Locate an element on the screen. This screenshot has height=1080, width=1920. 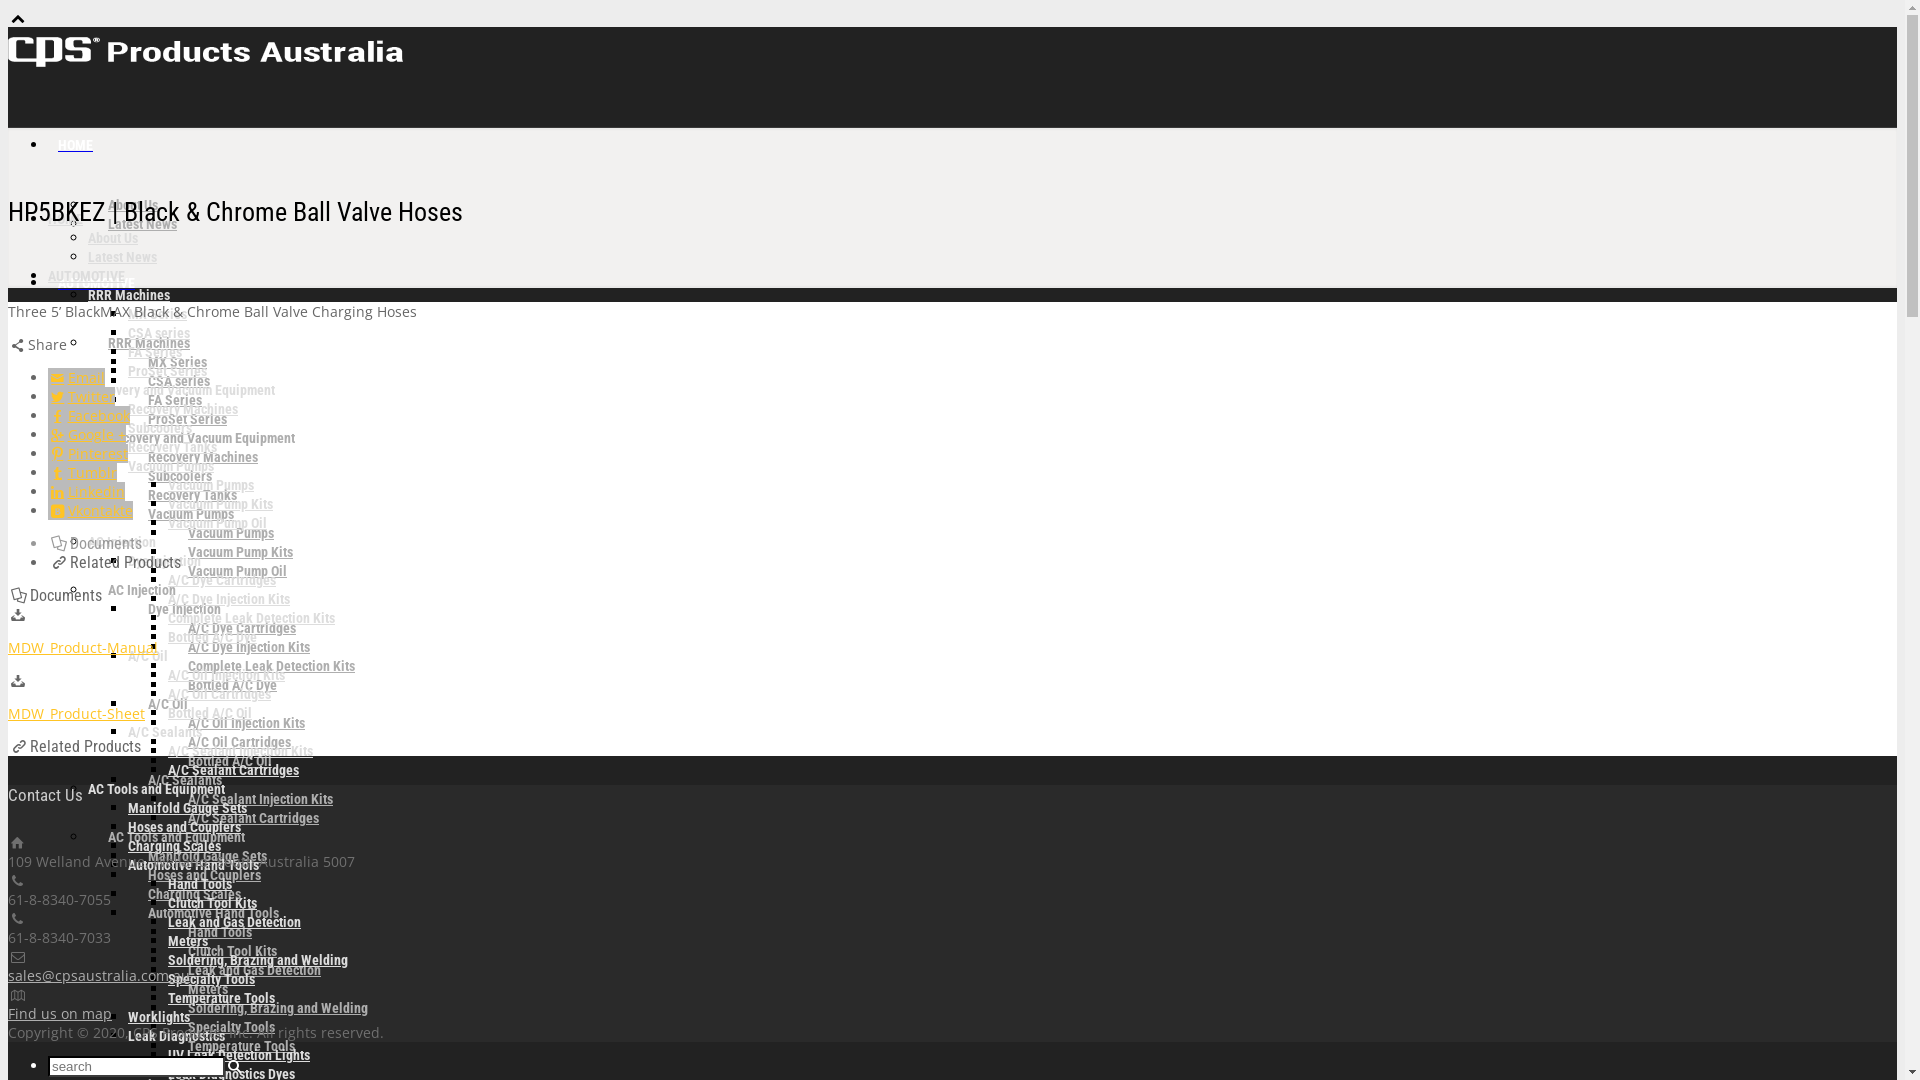
A/C Oil Cartridges is located at coordinates (220, 694).